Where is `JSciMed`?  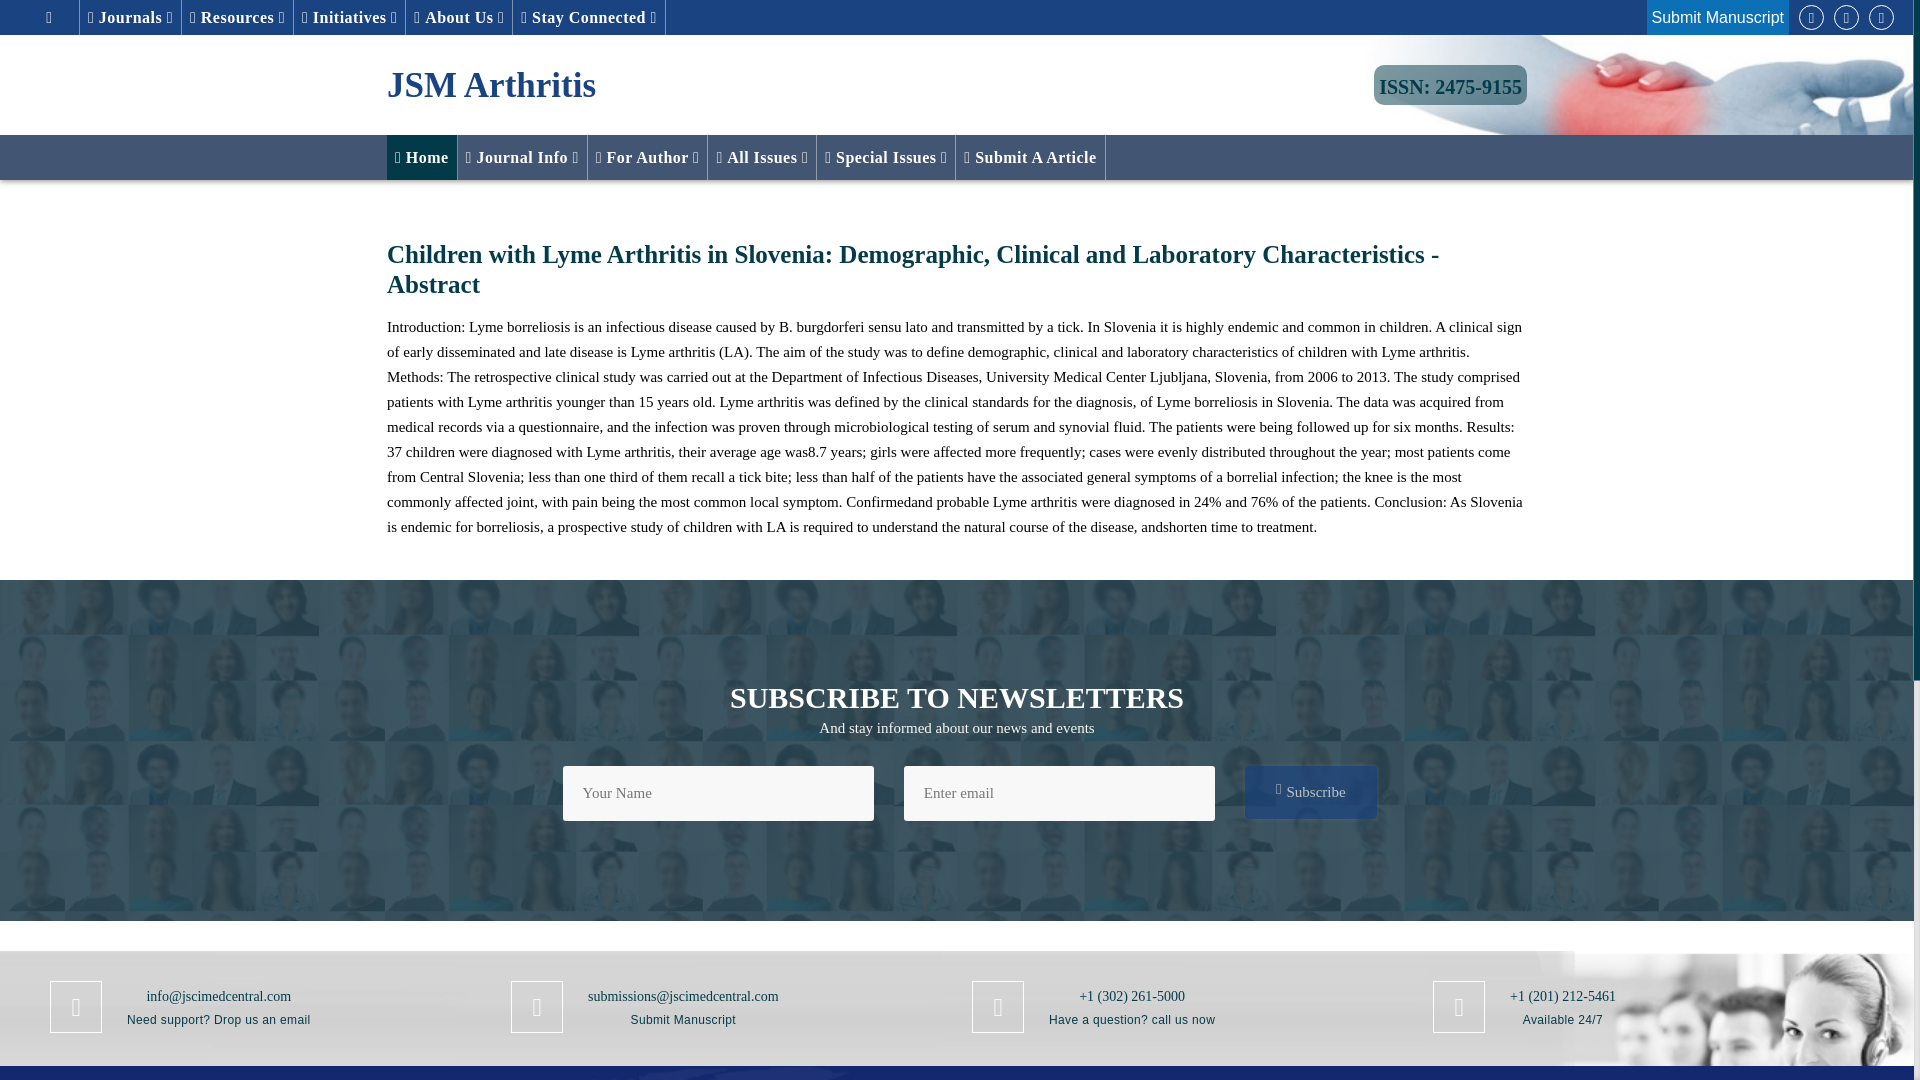
JSciMed is located at coordinates (1450, 84).